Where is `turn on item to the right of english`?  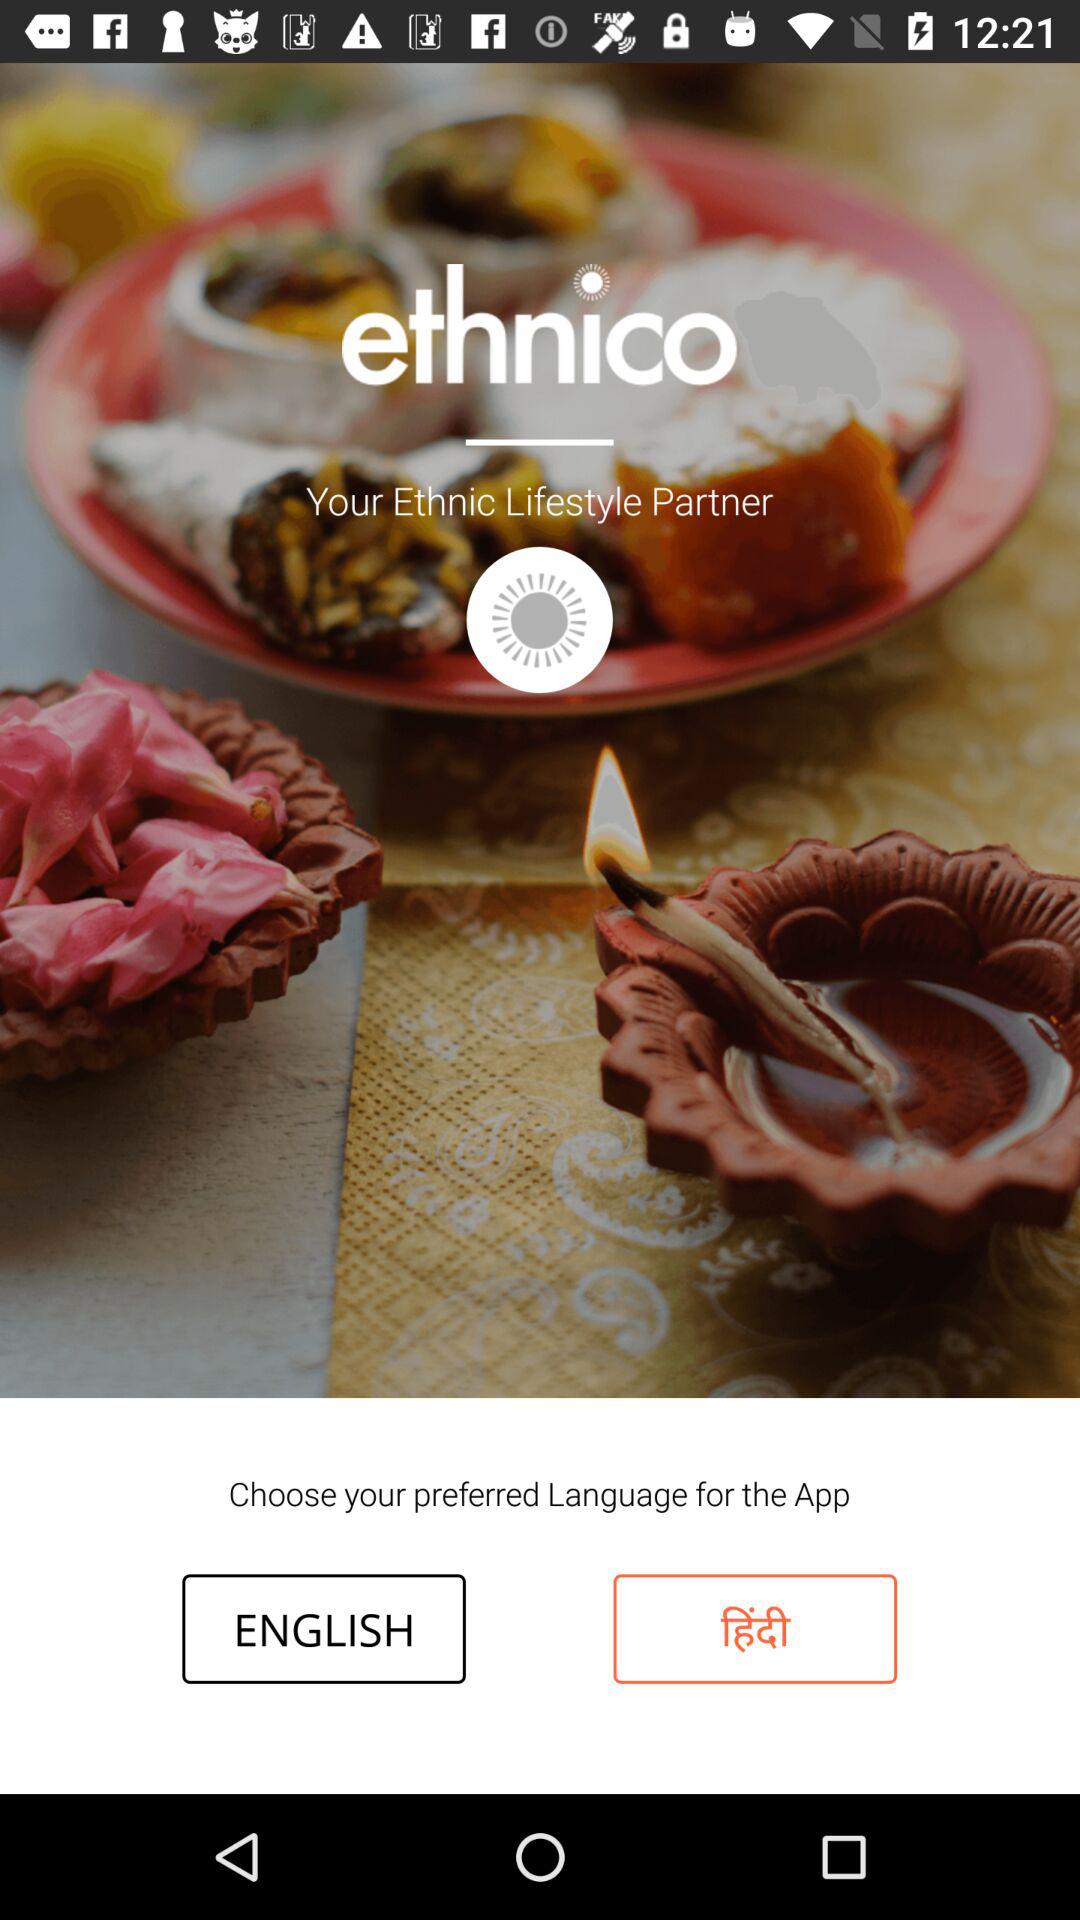
turn on item to the right of english is located at coordinates (755, 1628).